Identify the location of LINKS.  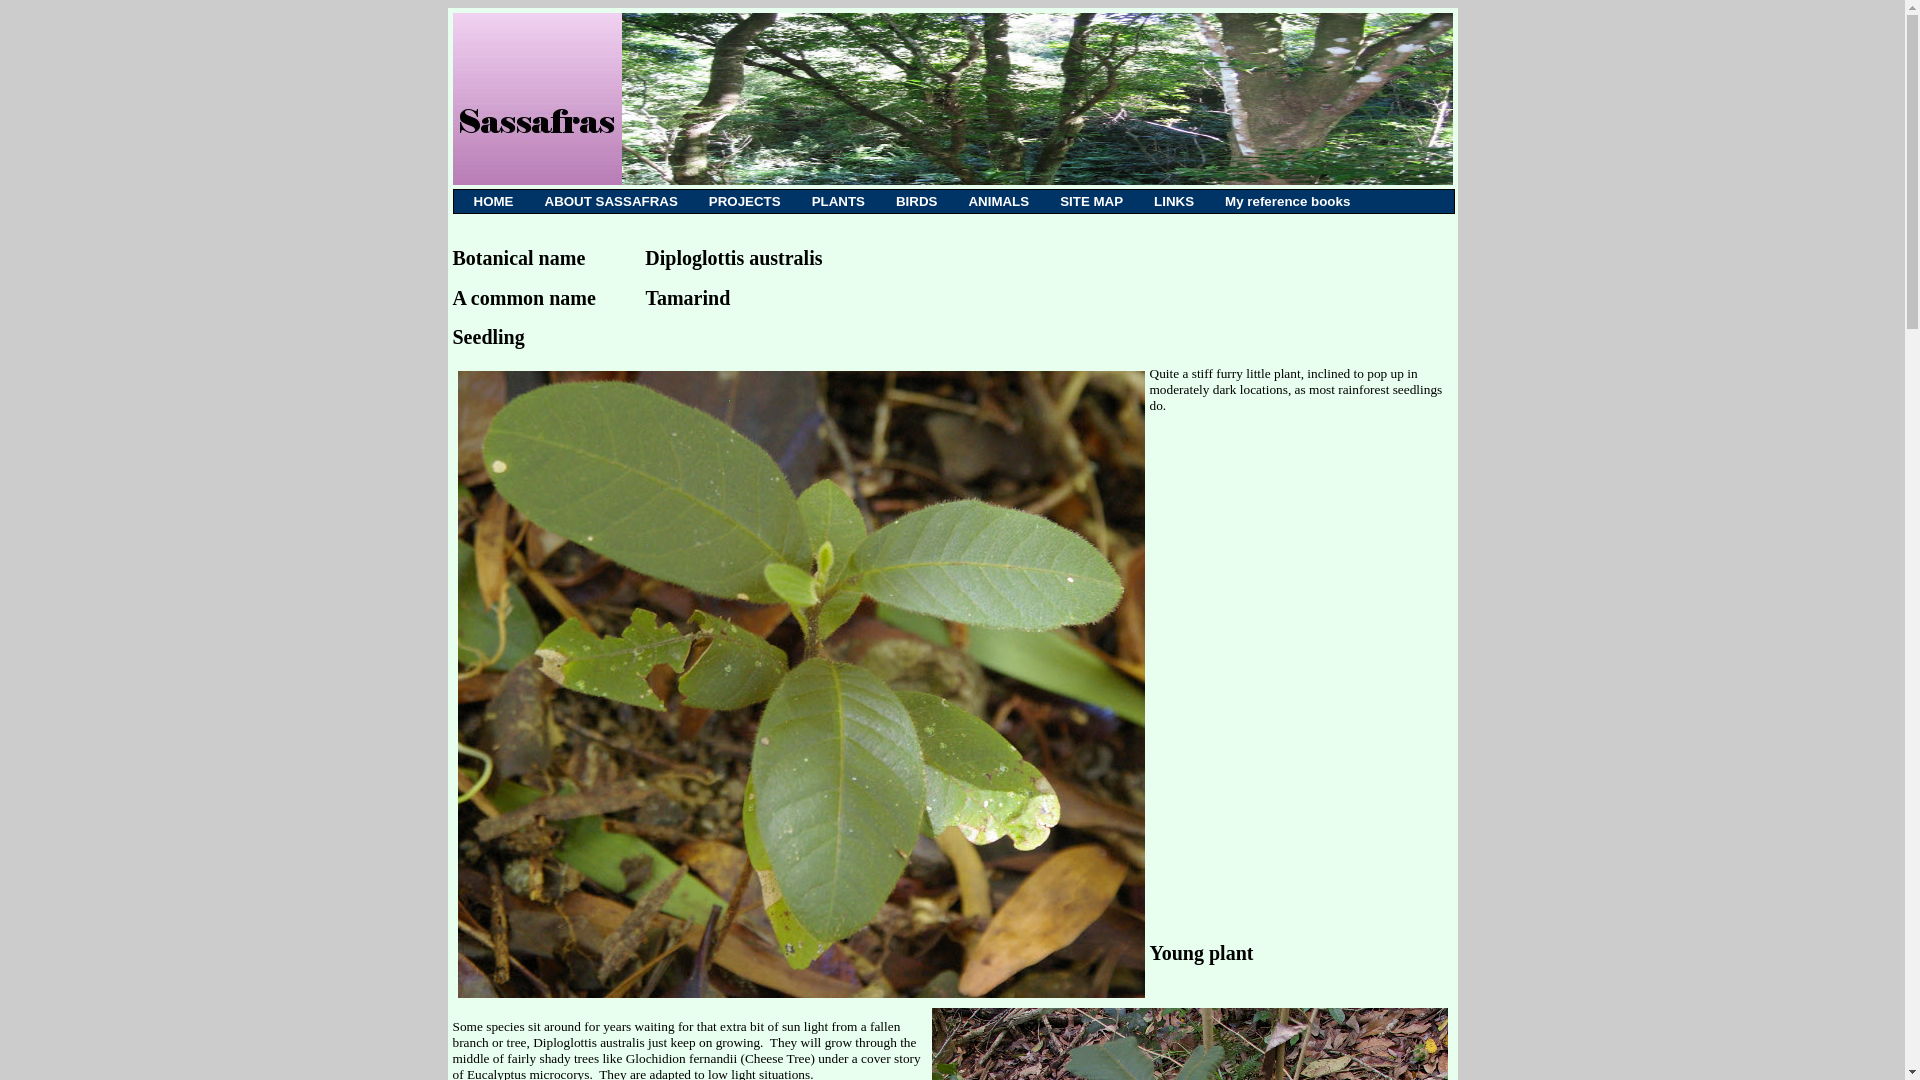
(1174, 201).